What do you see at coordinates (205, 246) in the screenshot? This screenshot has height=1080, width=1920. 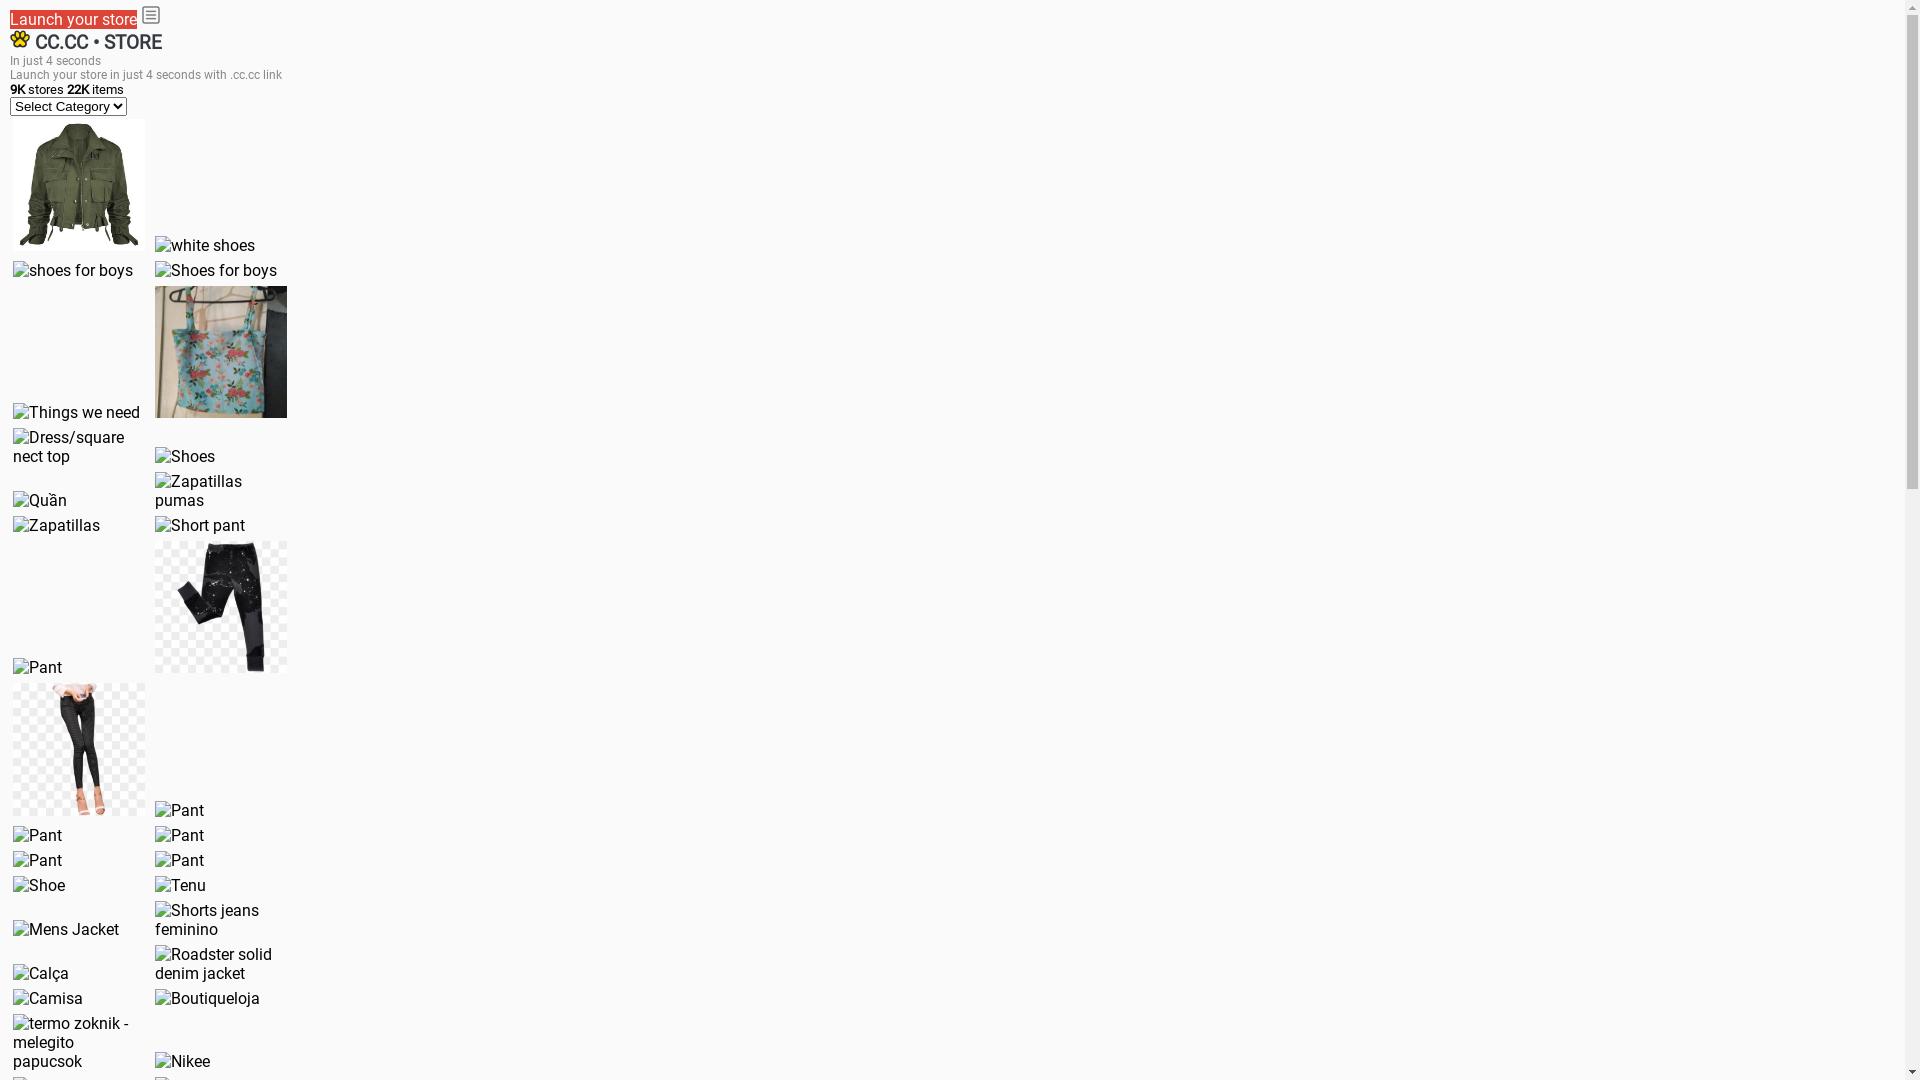 I see `white shoes` at bounding box center [205, 246].